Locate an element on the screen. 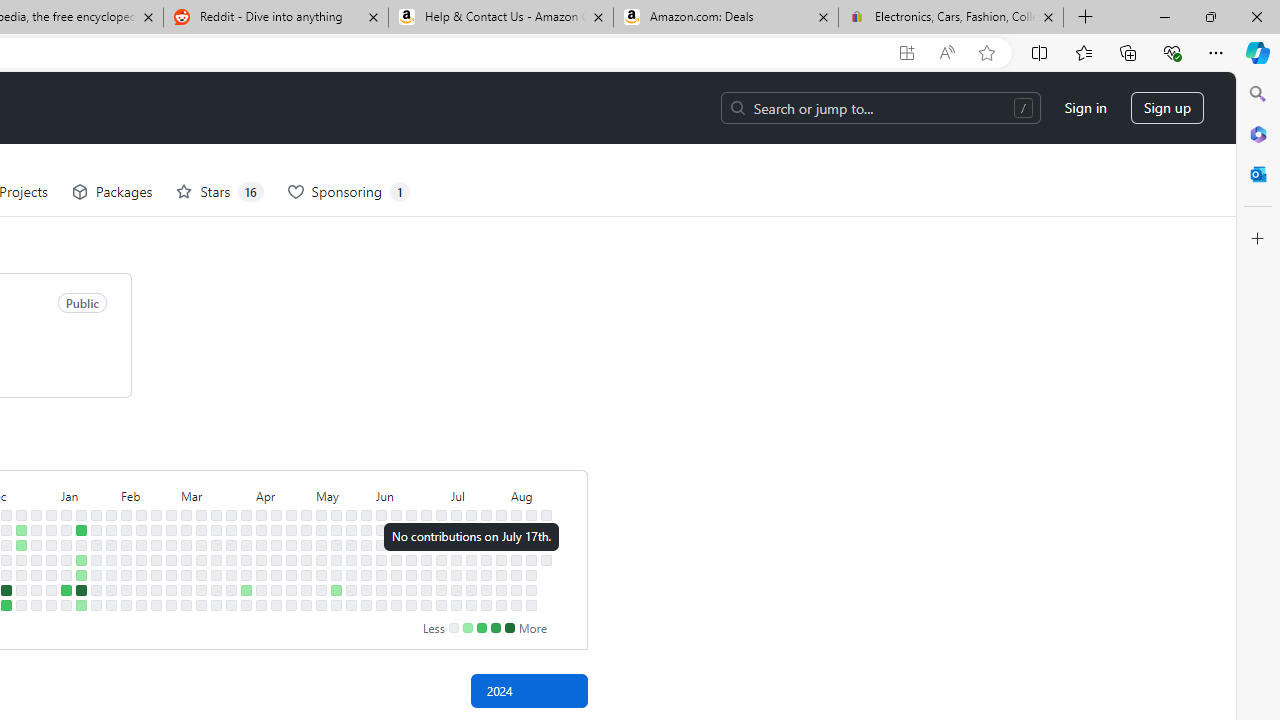 Image resolution: width=1280 pixels, height=720 pixels. No contributions on April 15th. is located at coordinates (276, 530).